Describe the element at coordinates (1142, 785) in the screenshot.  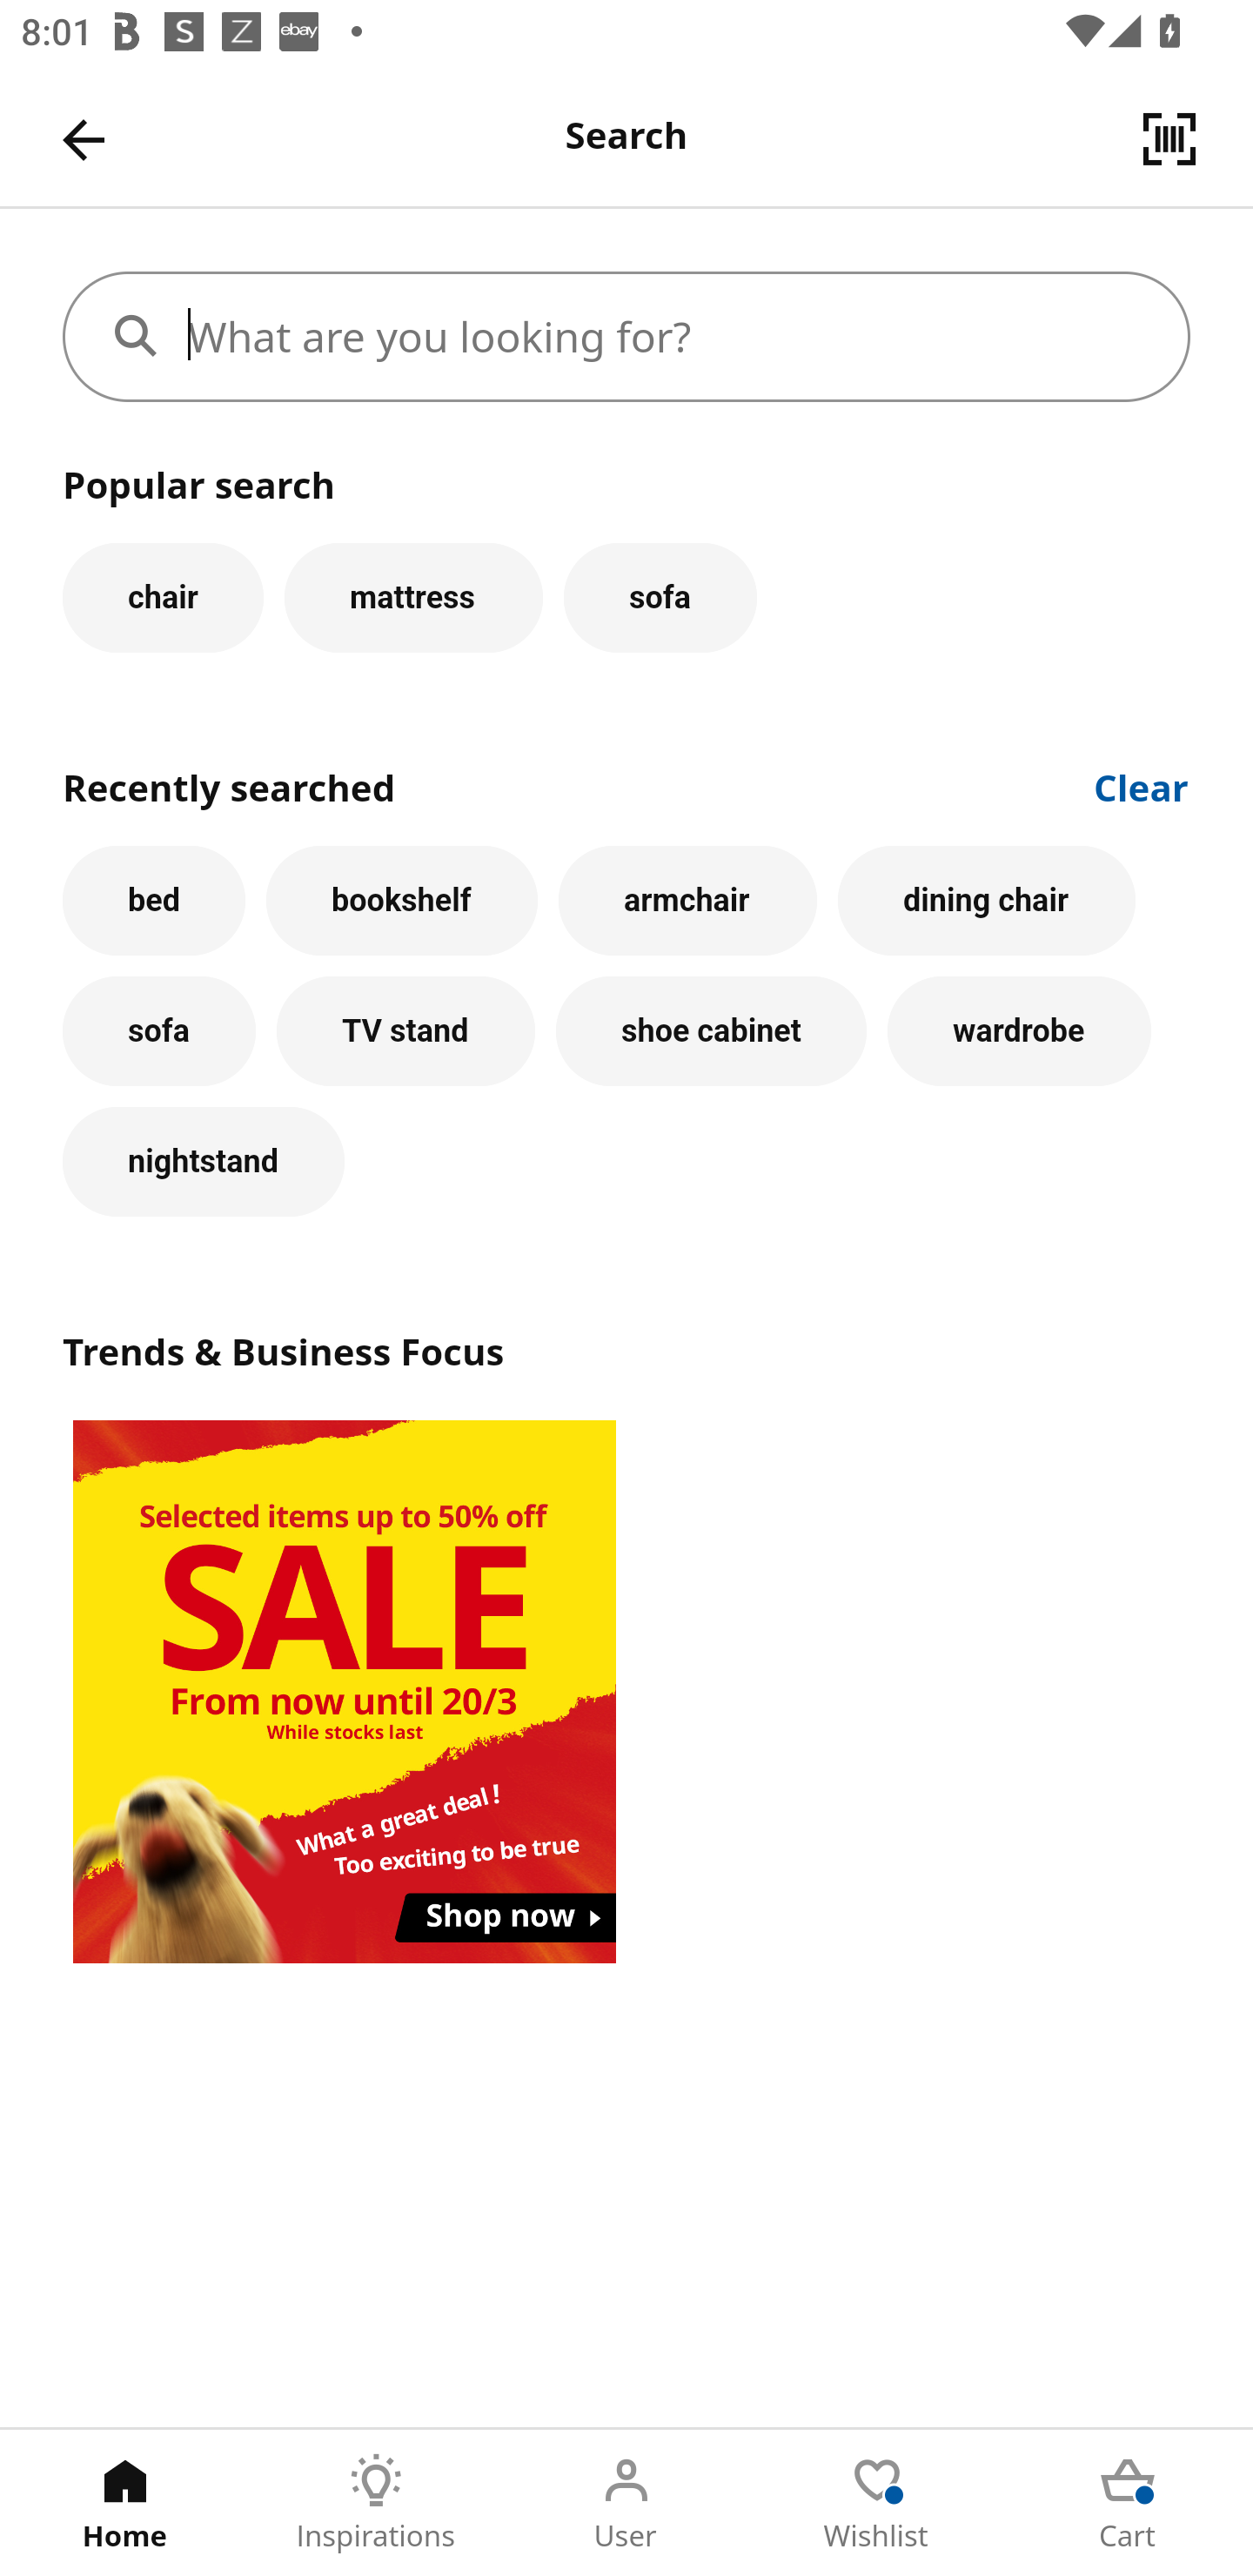
I see `Clear` at that location.